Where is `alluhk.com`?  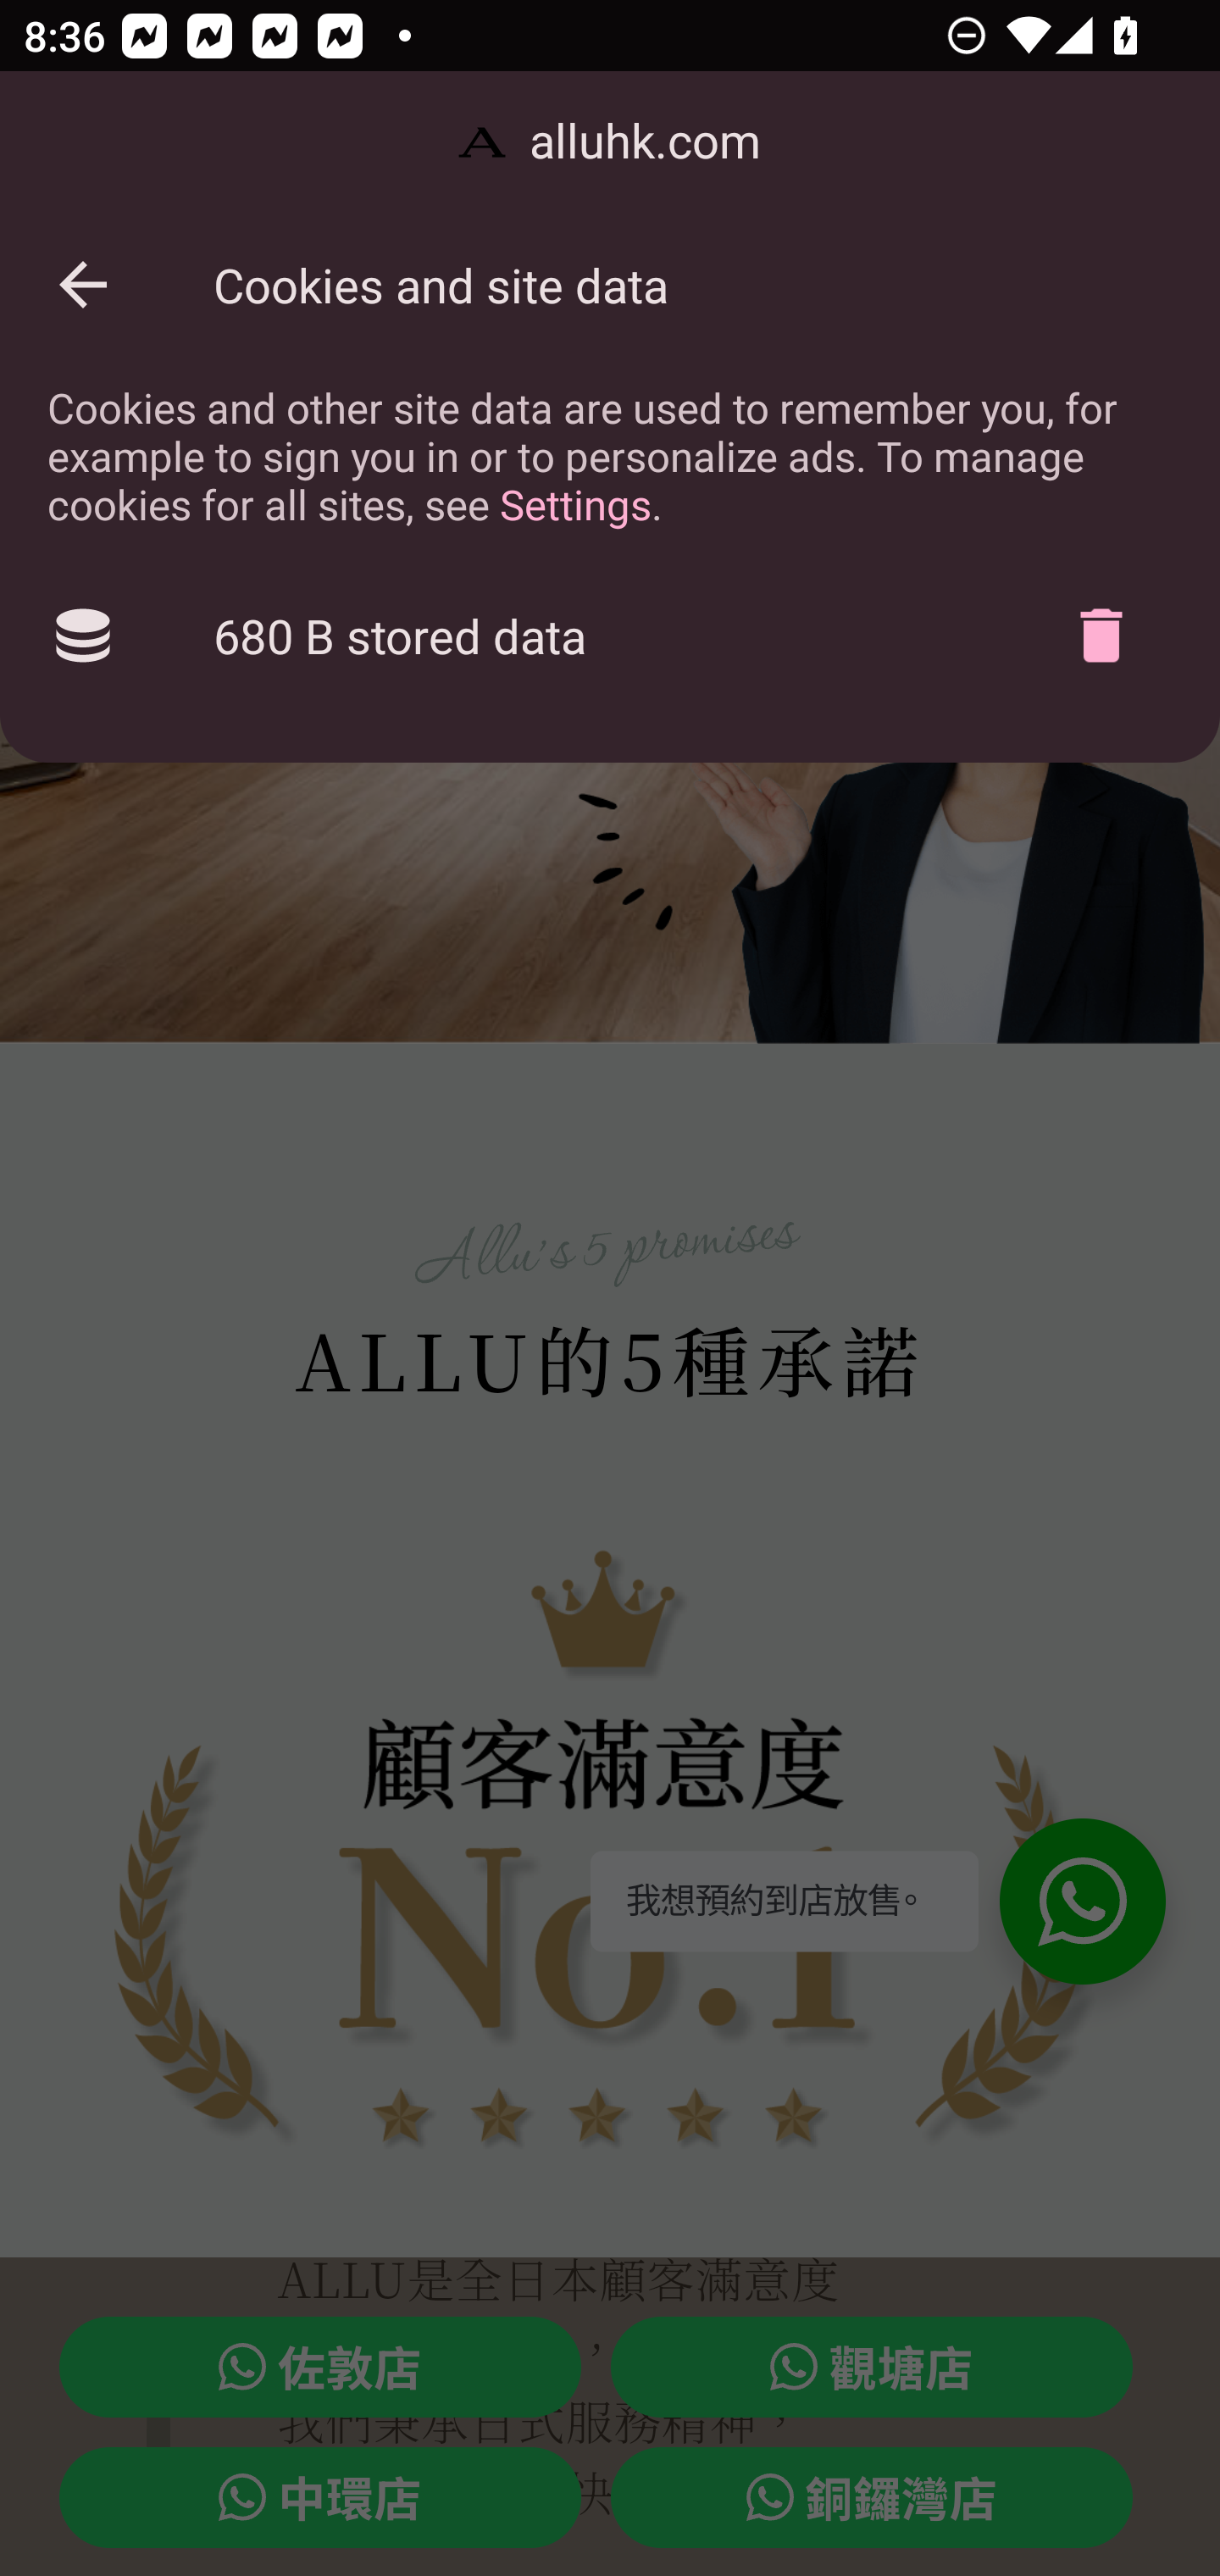 alluhk.com is located at coordinates (610, 142).